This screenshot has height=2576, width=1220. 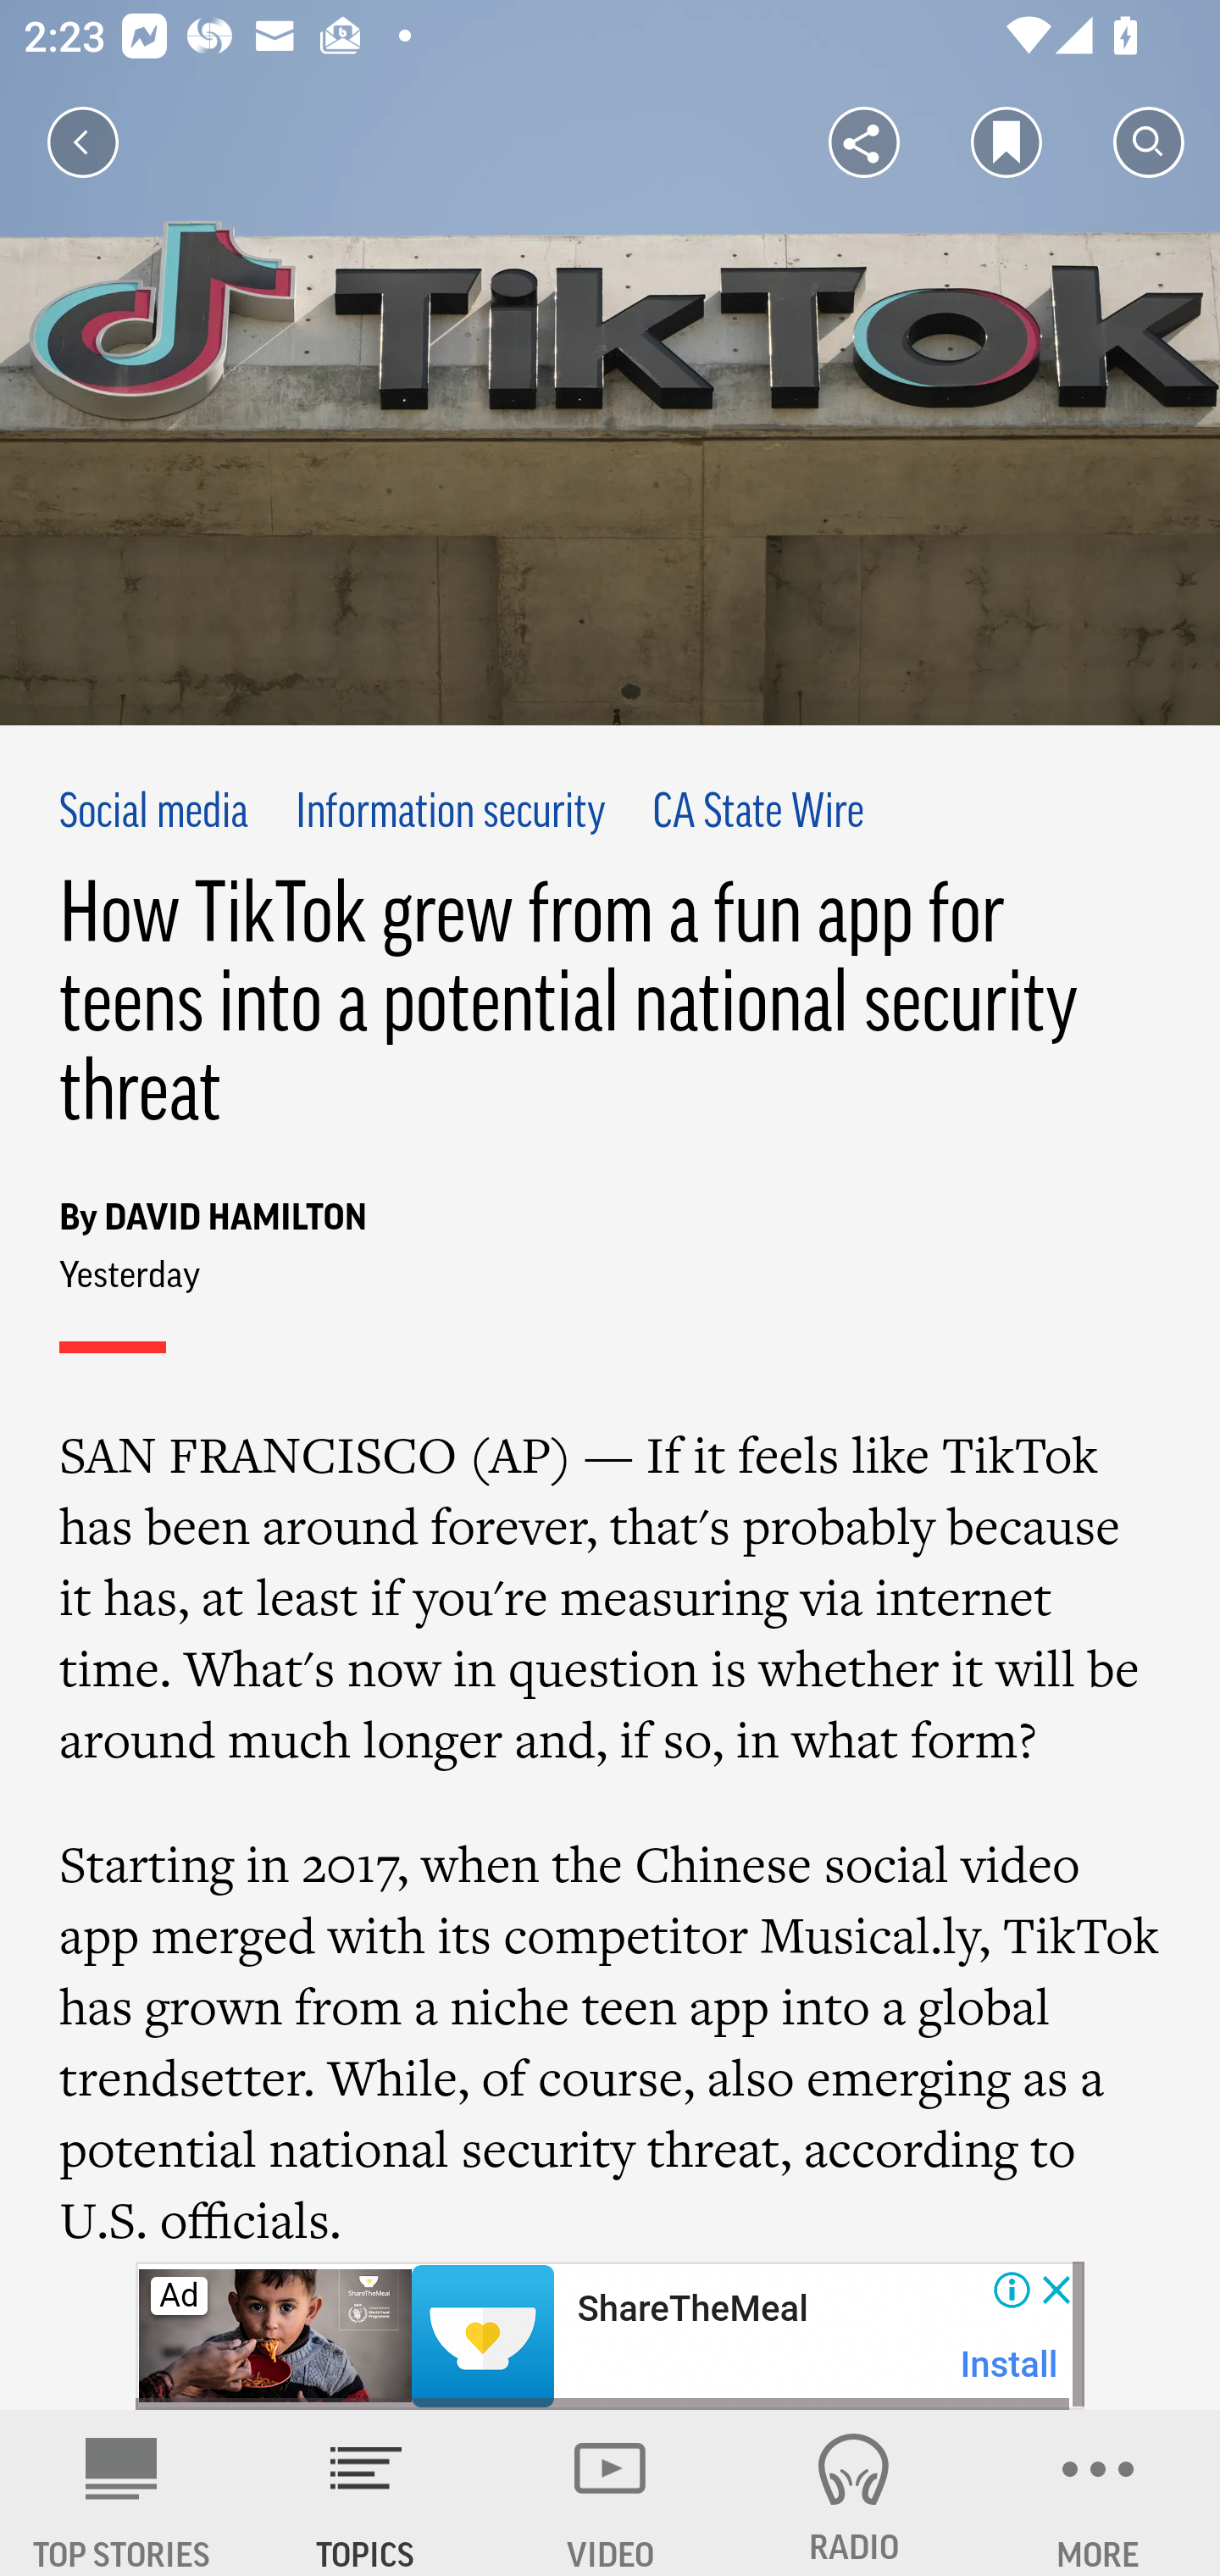 I want to click on Install, so click(x=1010, y=2364).